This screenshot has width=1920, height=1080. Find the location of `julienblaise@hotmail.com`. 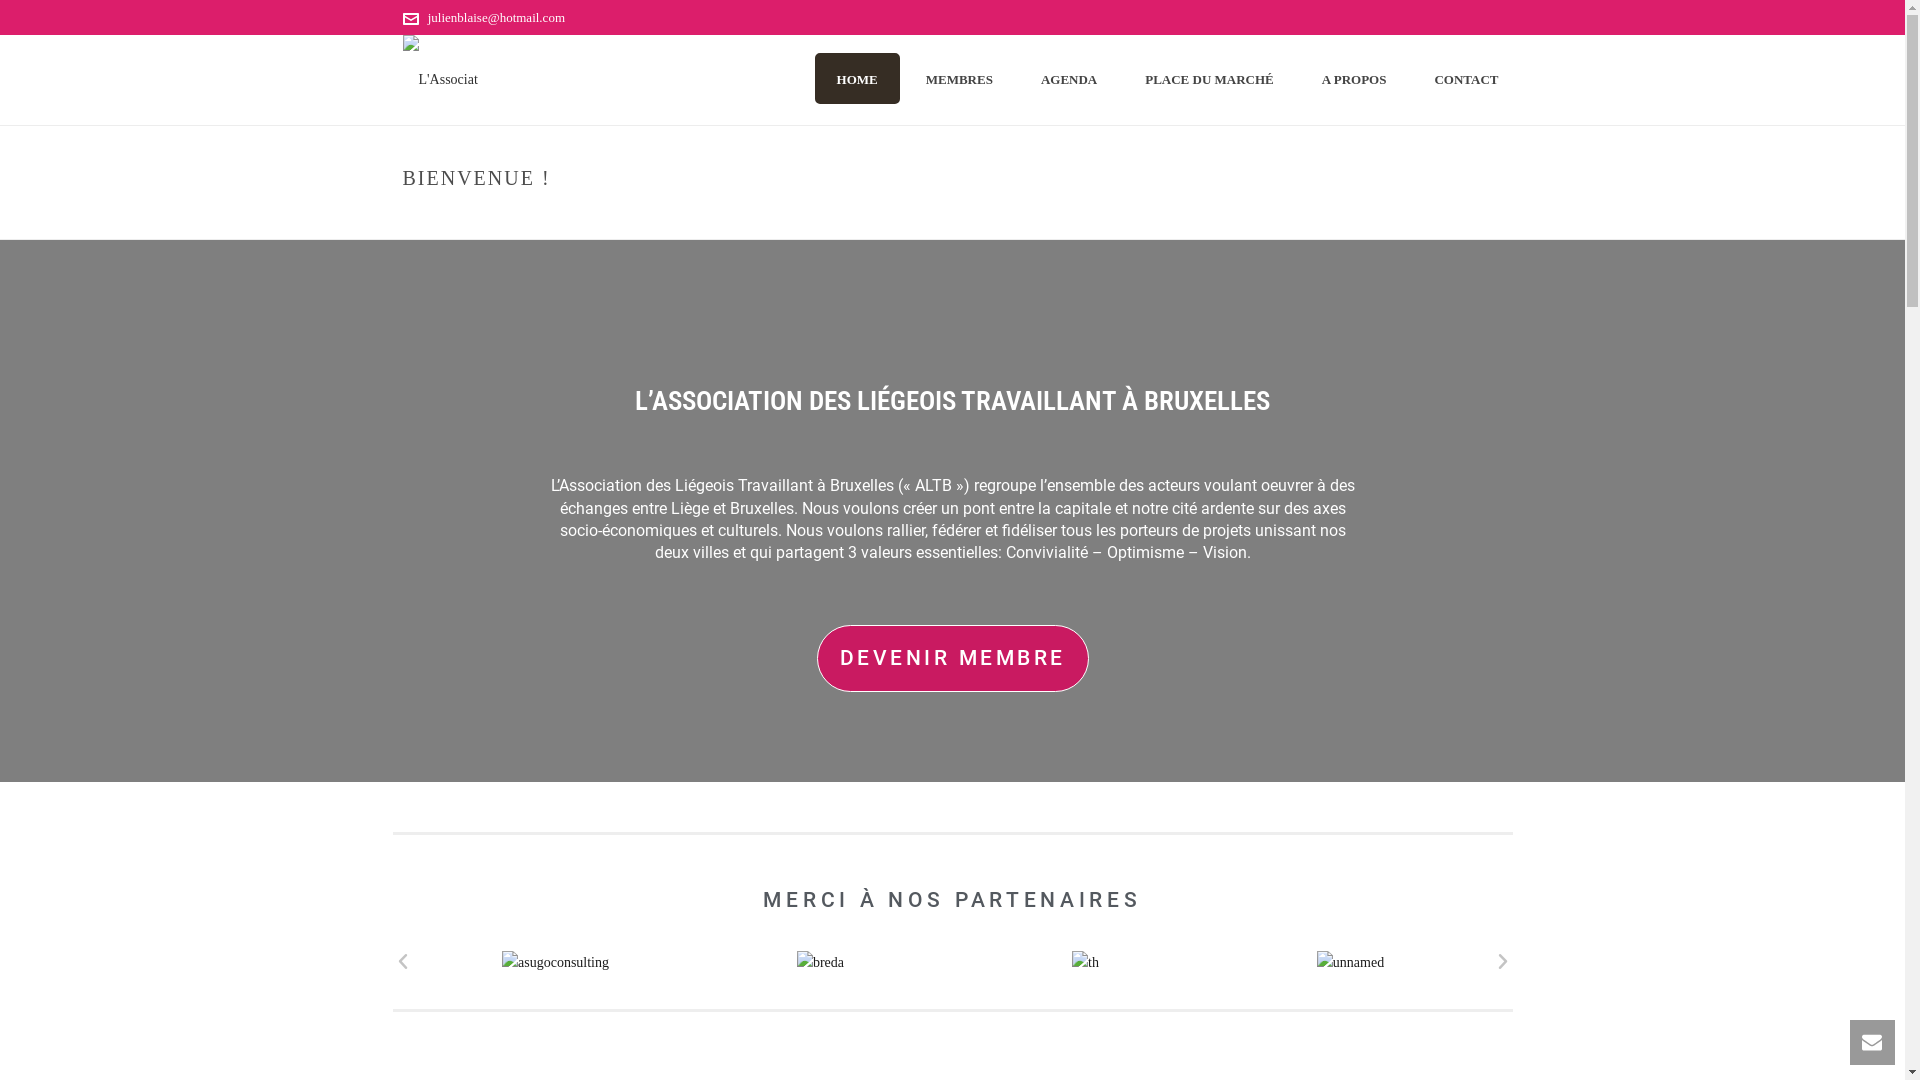

julienblaise@hotmail.com is located at coordinates (496, 18).